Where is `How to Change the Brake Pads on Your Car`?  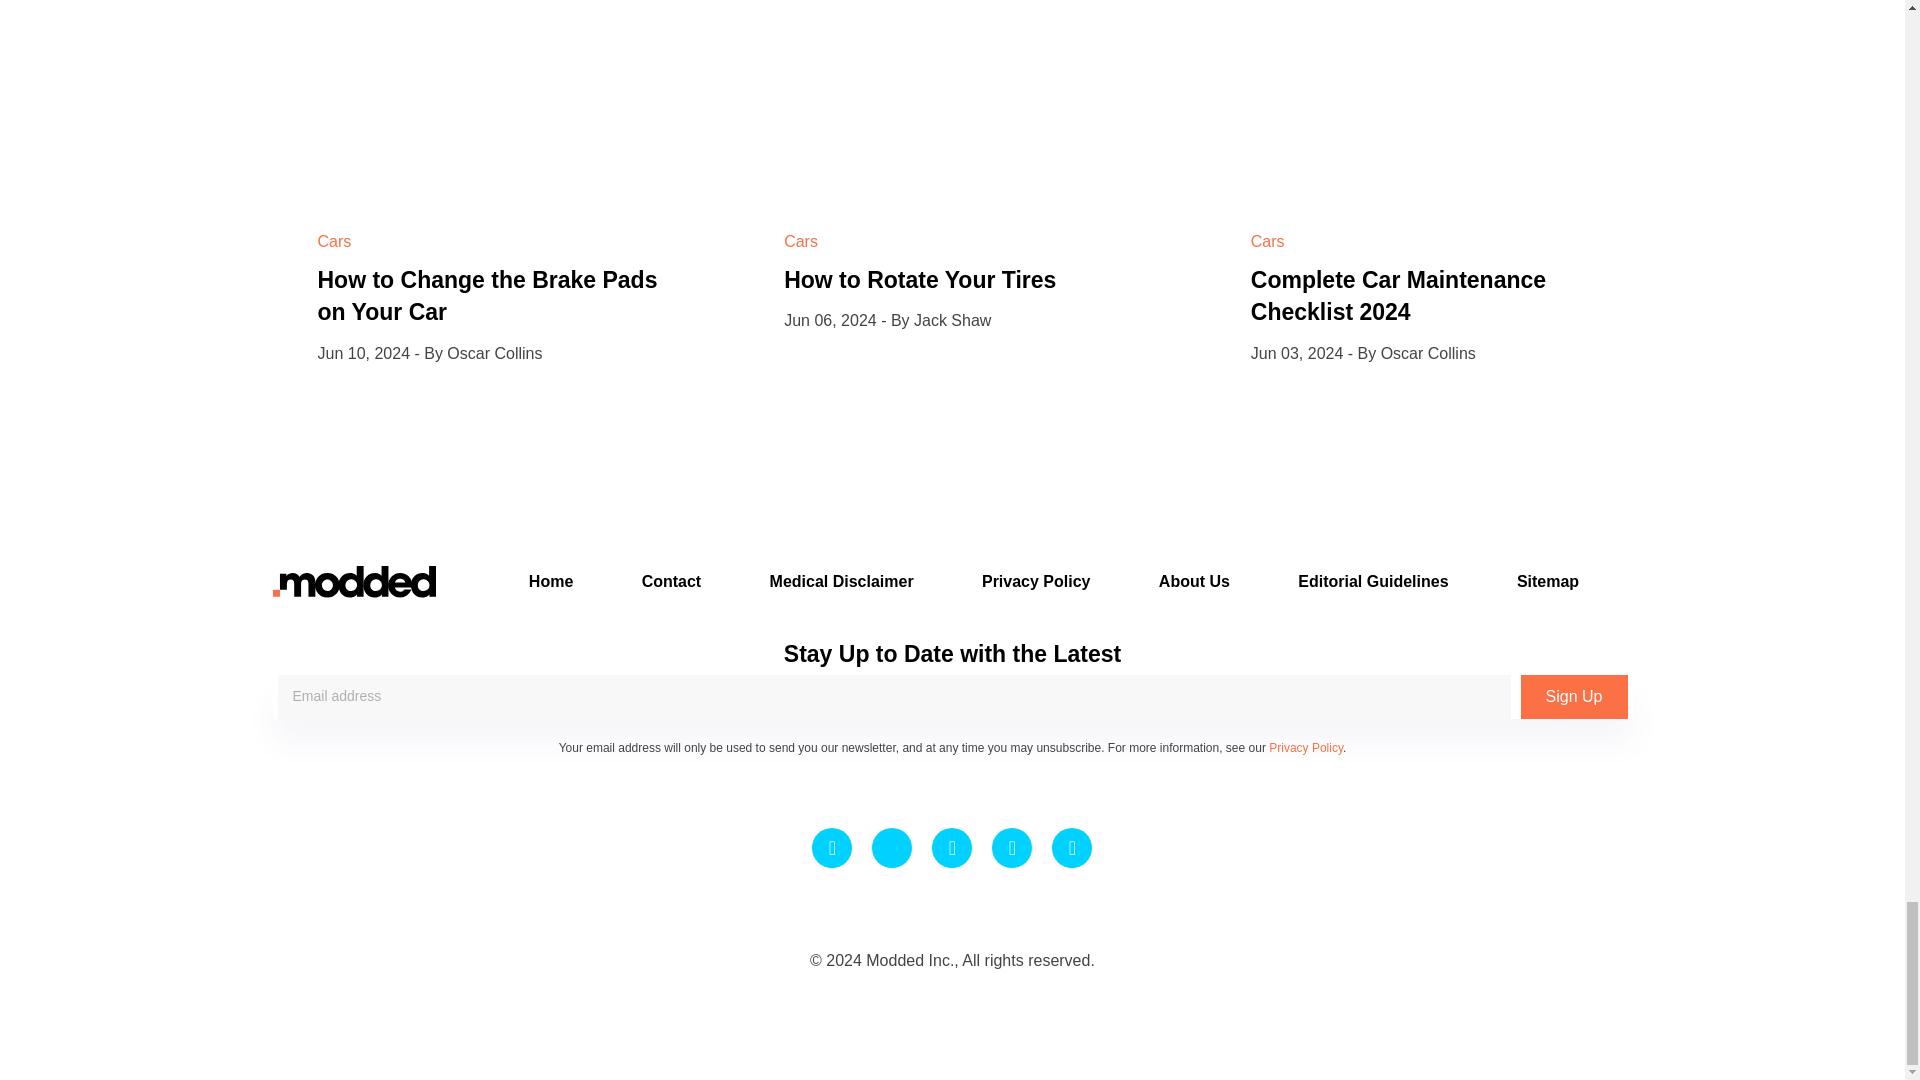 How to Change the Brake Pads on Your Car is located at coordinates (488, 296).